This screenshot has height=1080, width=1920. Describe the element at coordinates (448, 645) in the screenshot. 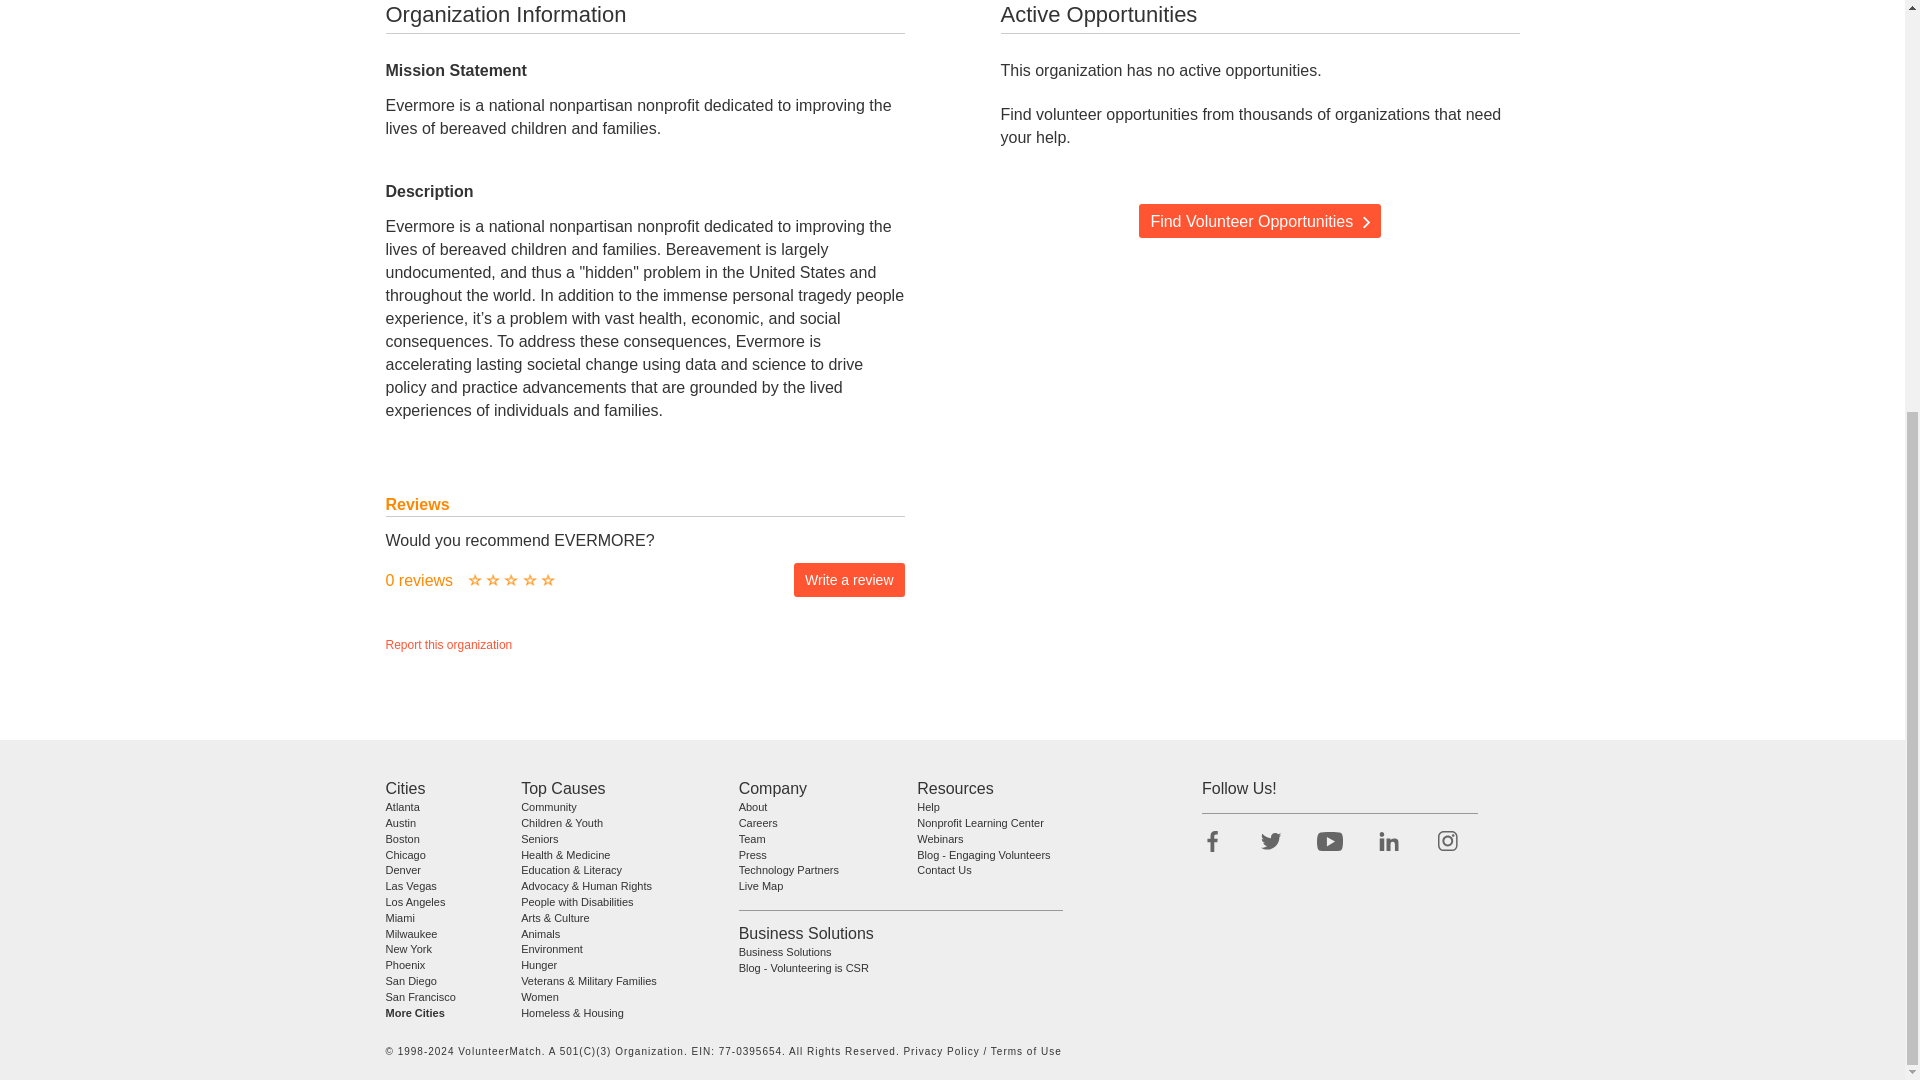

I see `Report this organization` at that location.